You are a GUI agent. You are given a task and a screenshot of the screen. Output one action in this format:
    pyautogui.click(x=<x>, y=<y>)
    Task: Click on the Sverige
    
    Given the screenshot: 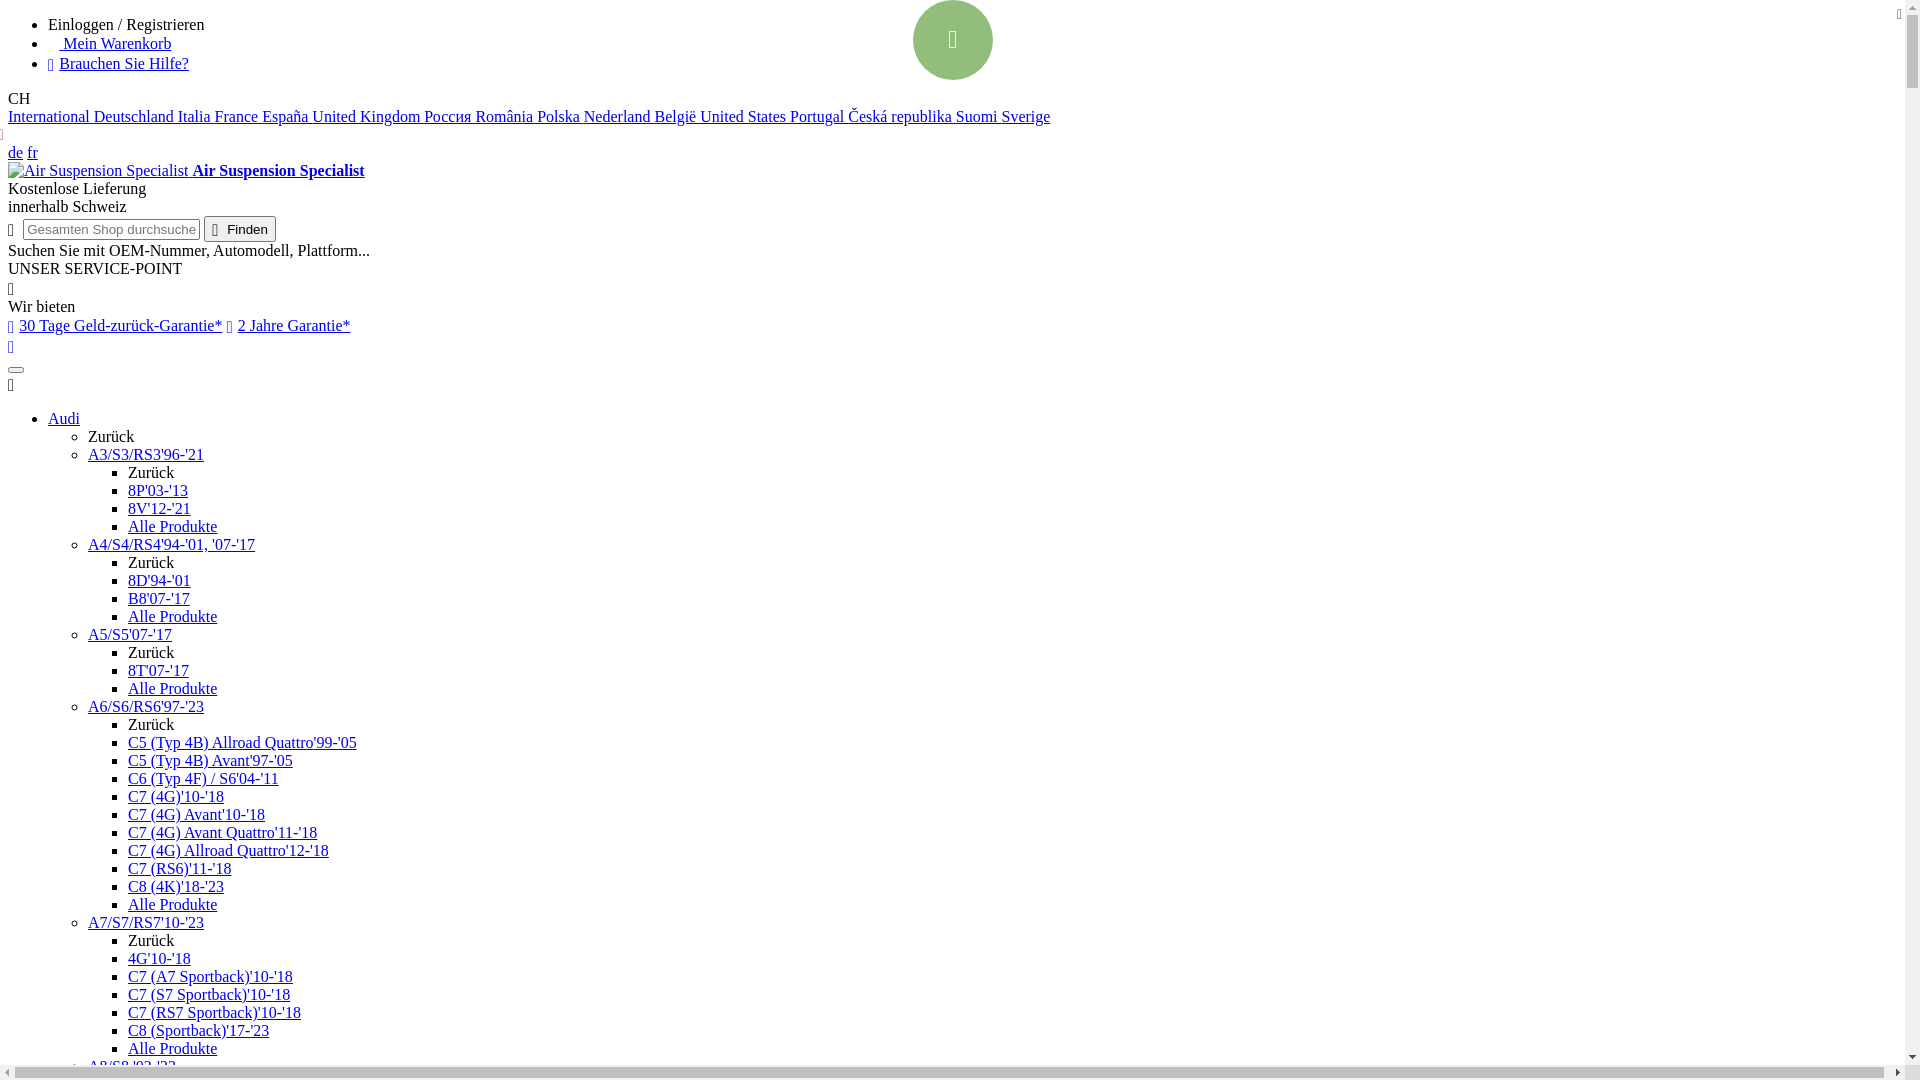 What is the action you would take?
    pyautogui.click(x=1026, y=116)
    